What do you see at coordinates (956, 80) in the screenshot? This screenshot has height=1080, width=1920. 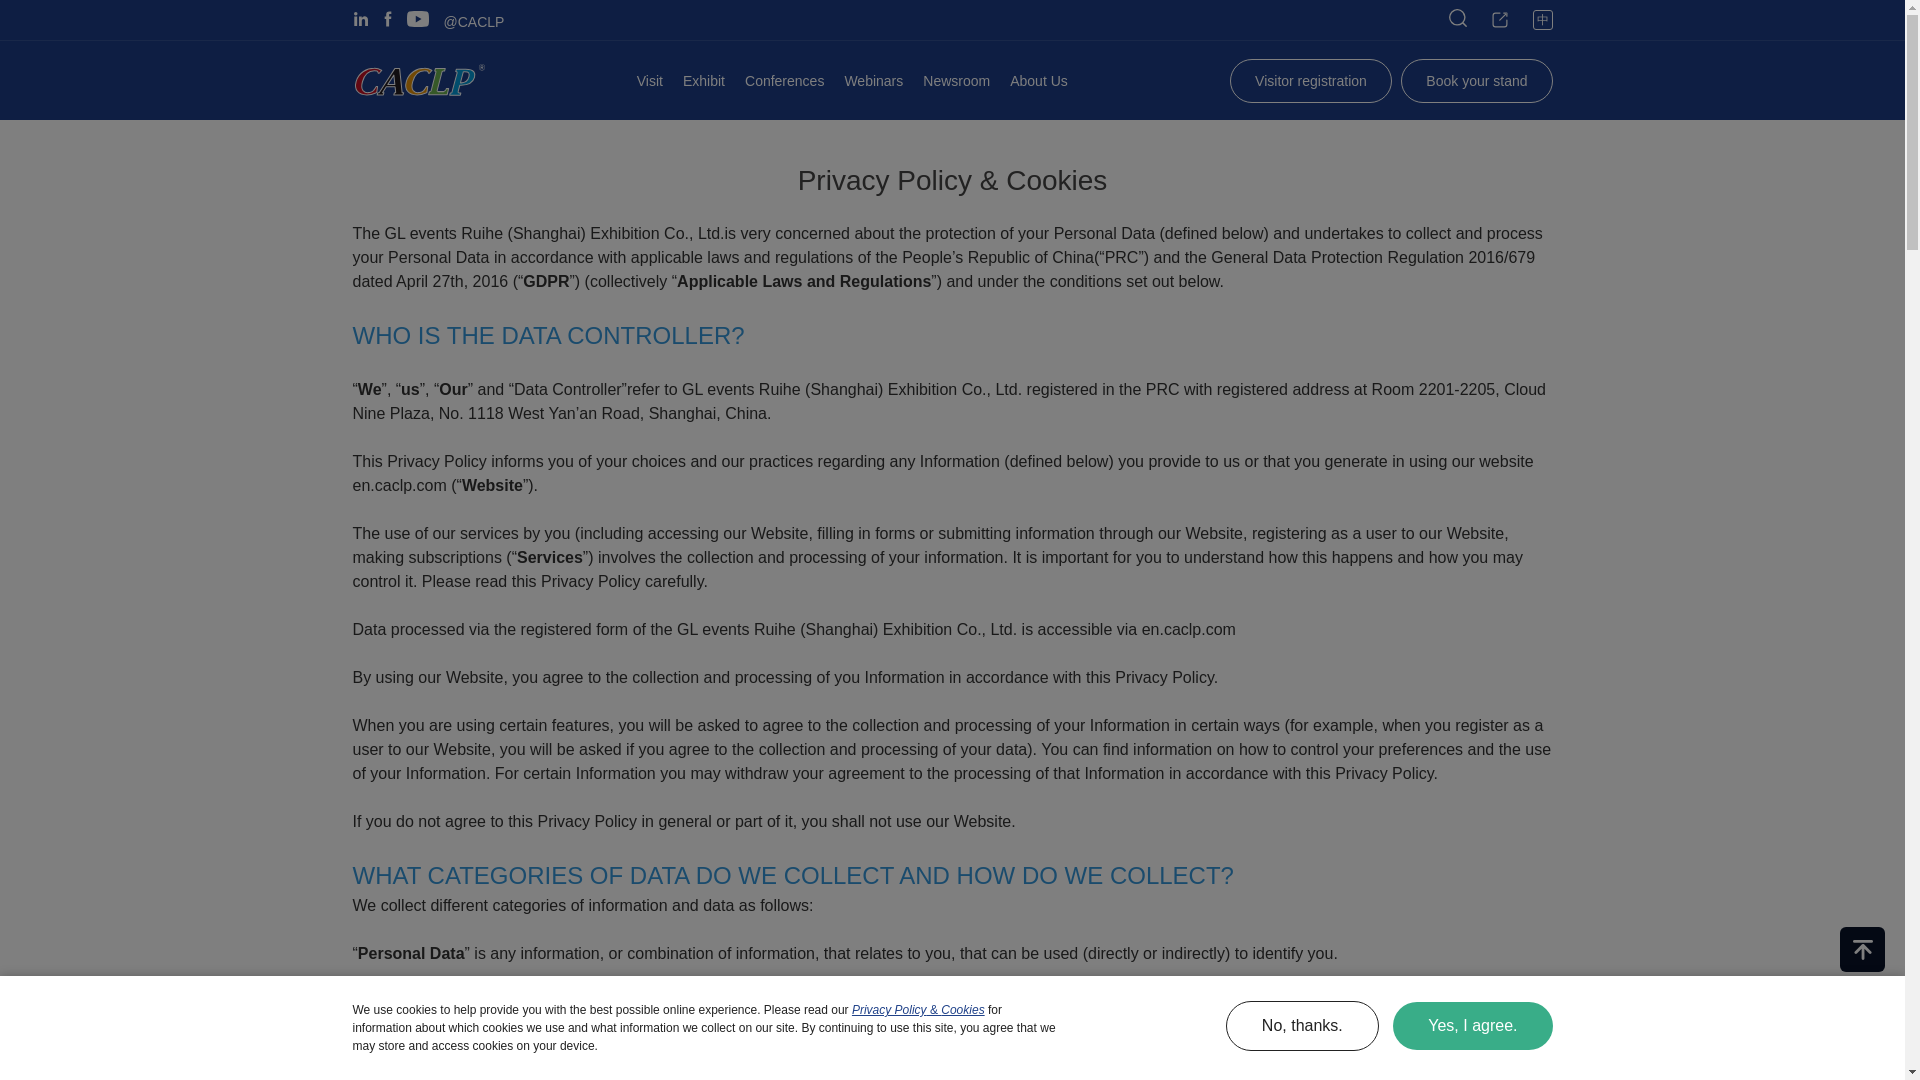 I see `Newsroom` at bounding box center [956, 80].